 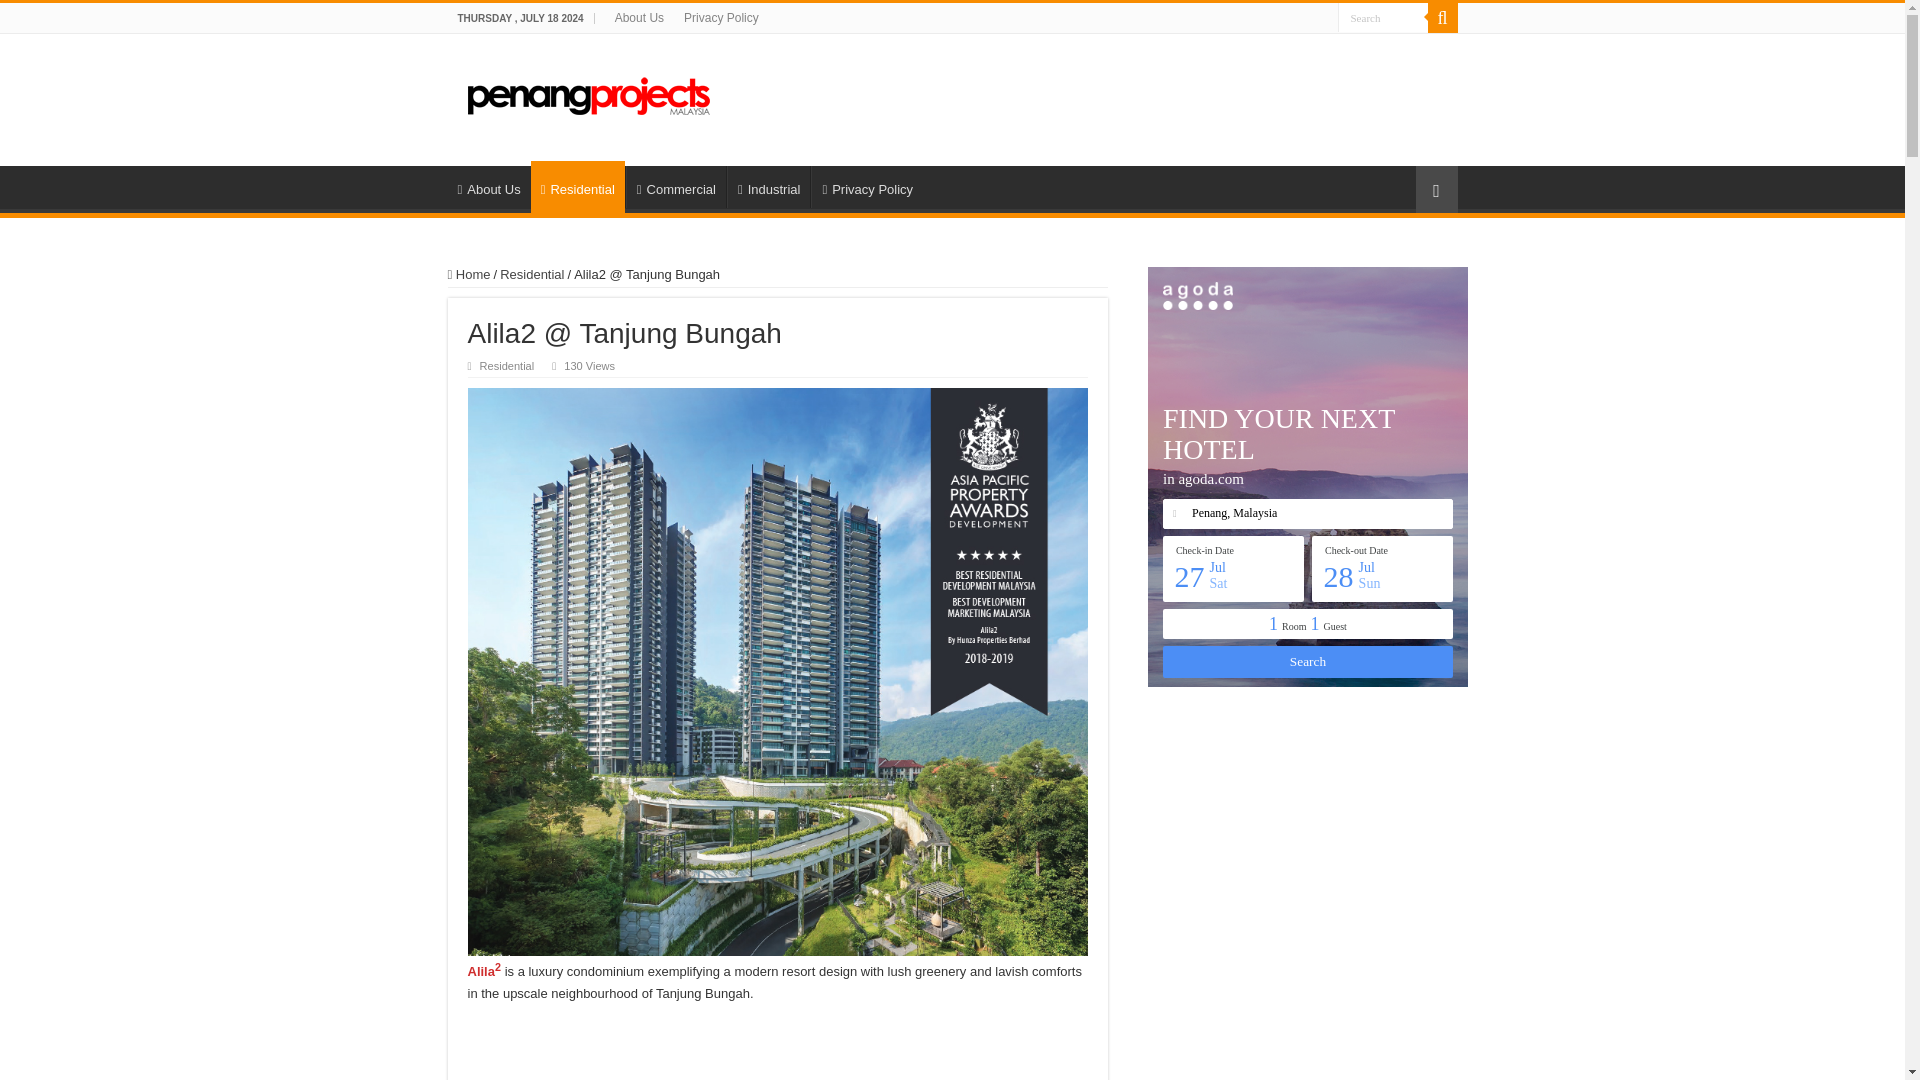 I want to click on Residential, so click(x=508, y=365).